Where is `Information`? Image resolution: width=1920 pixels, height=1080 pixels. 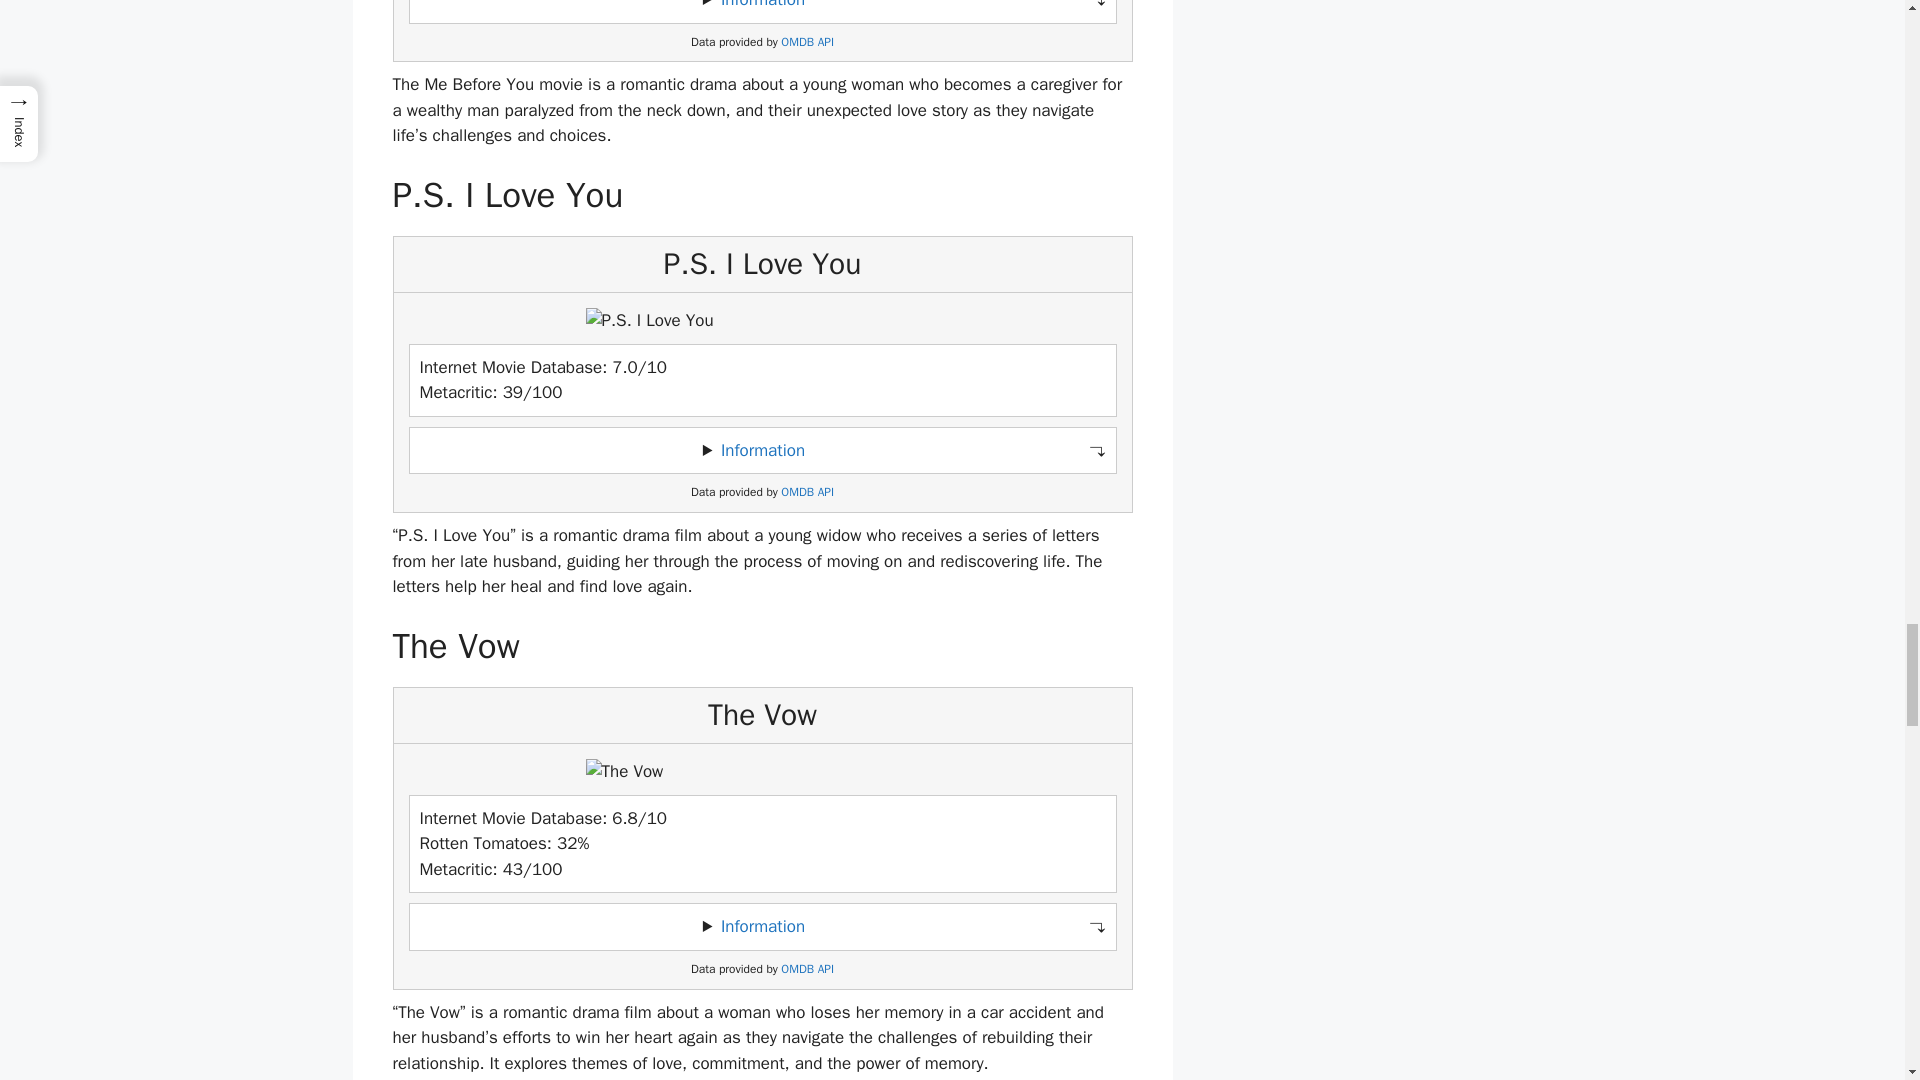 Information is located at coordinates (762, 4).